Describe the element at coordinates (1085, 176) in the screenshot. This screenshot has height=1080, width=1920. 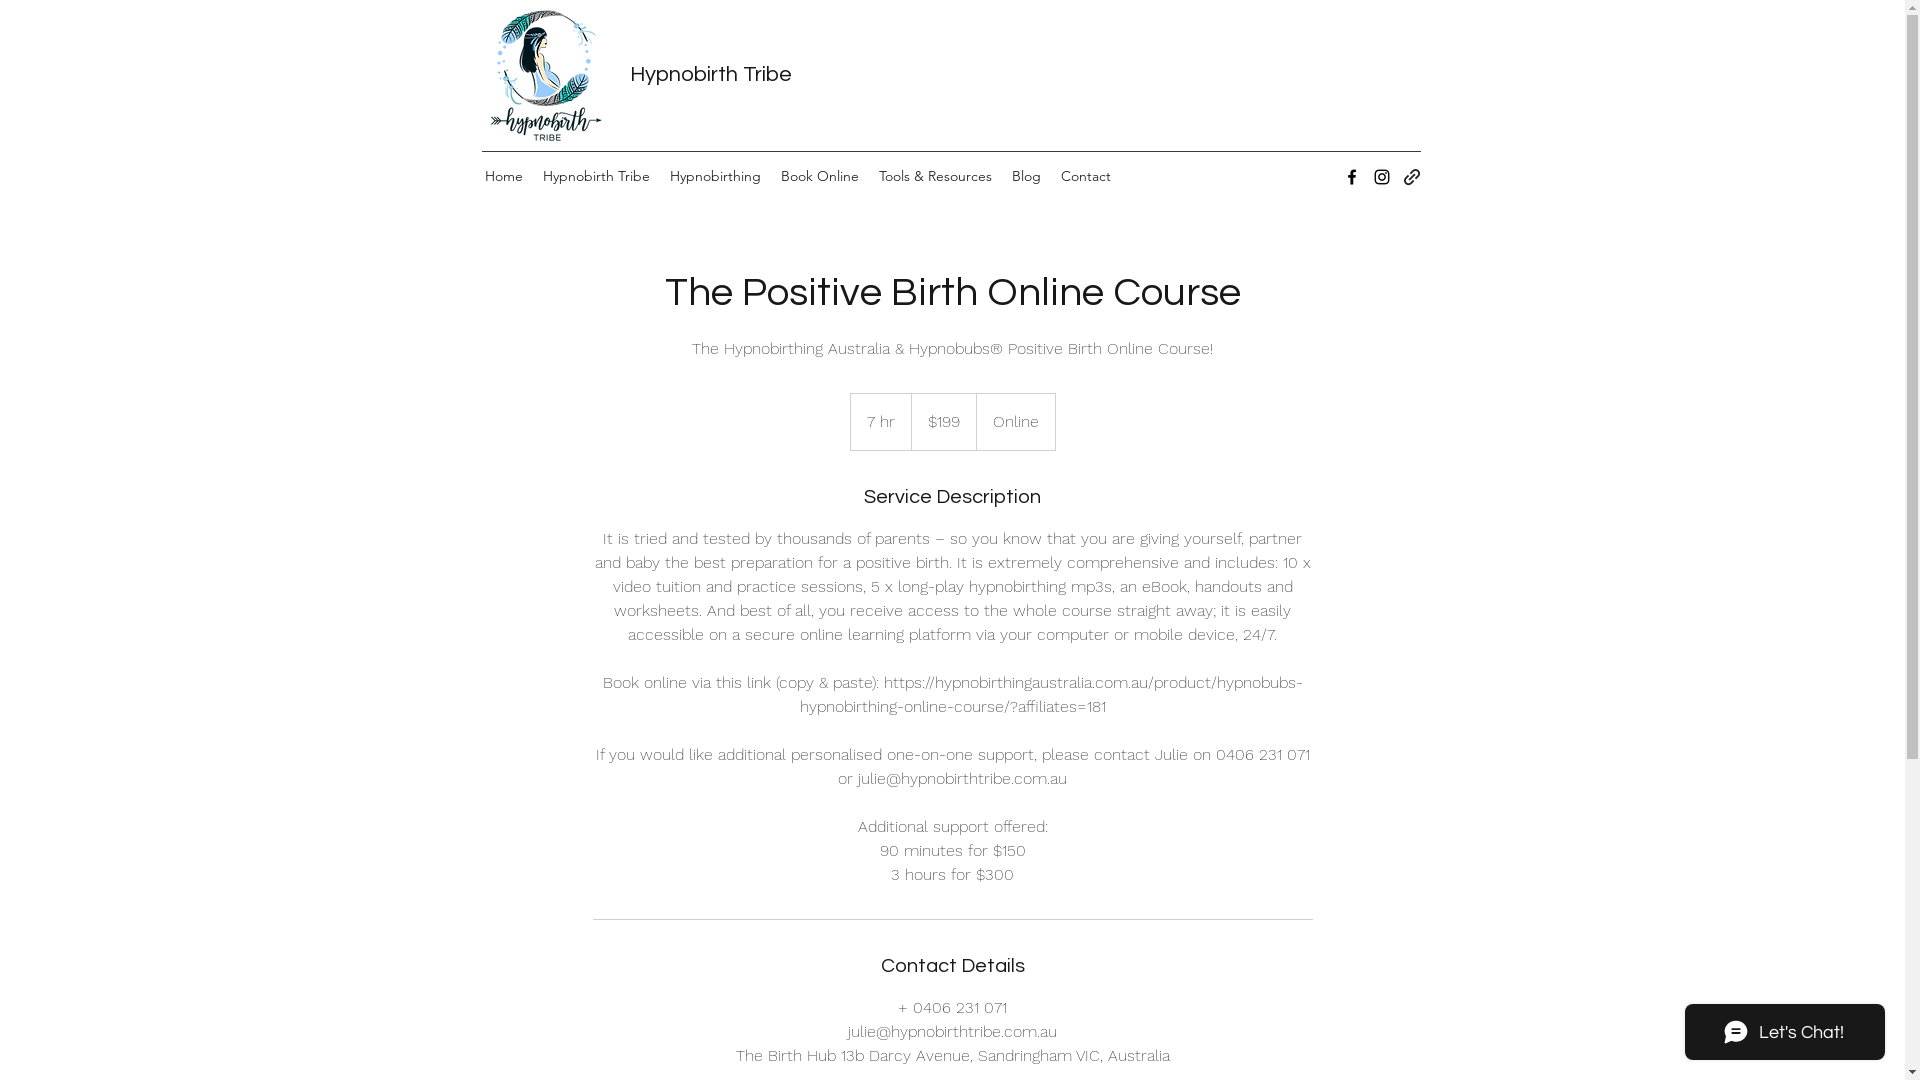
I see `Contact` at that location.